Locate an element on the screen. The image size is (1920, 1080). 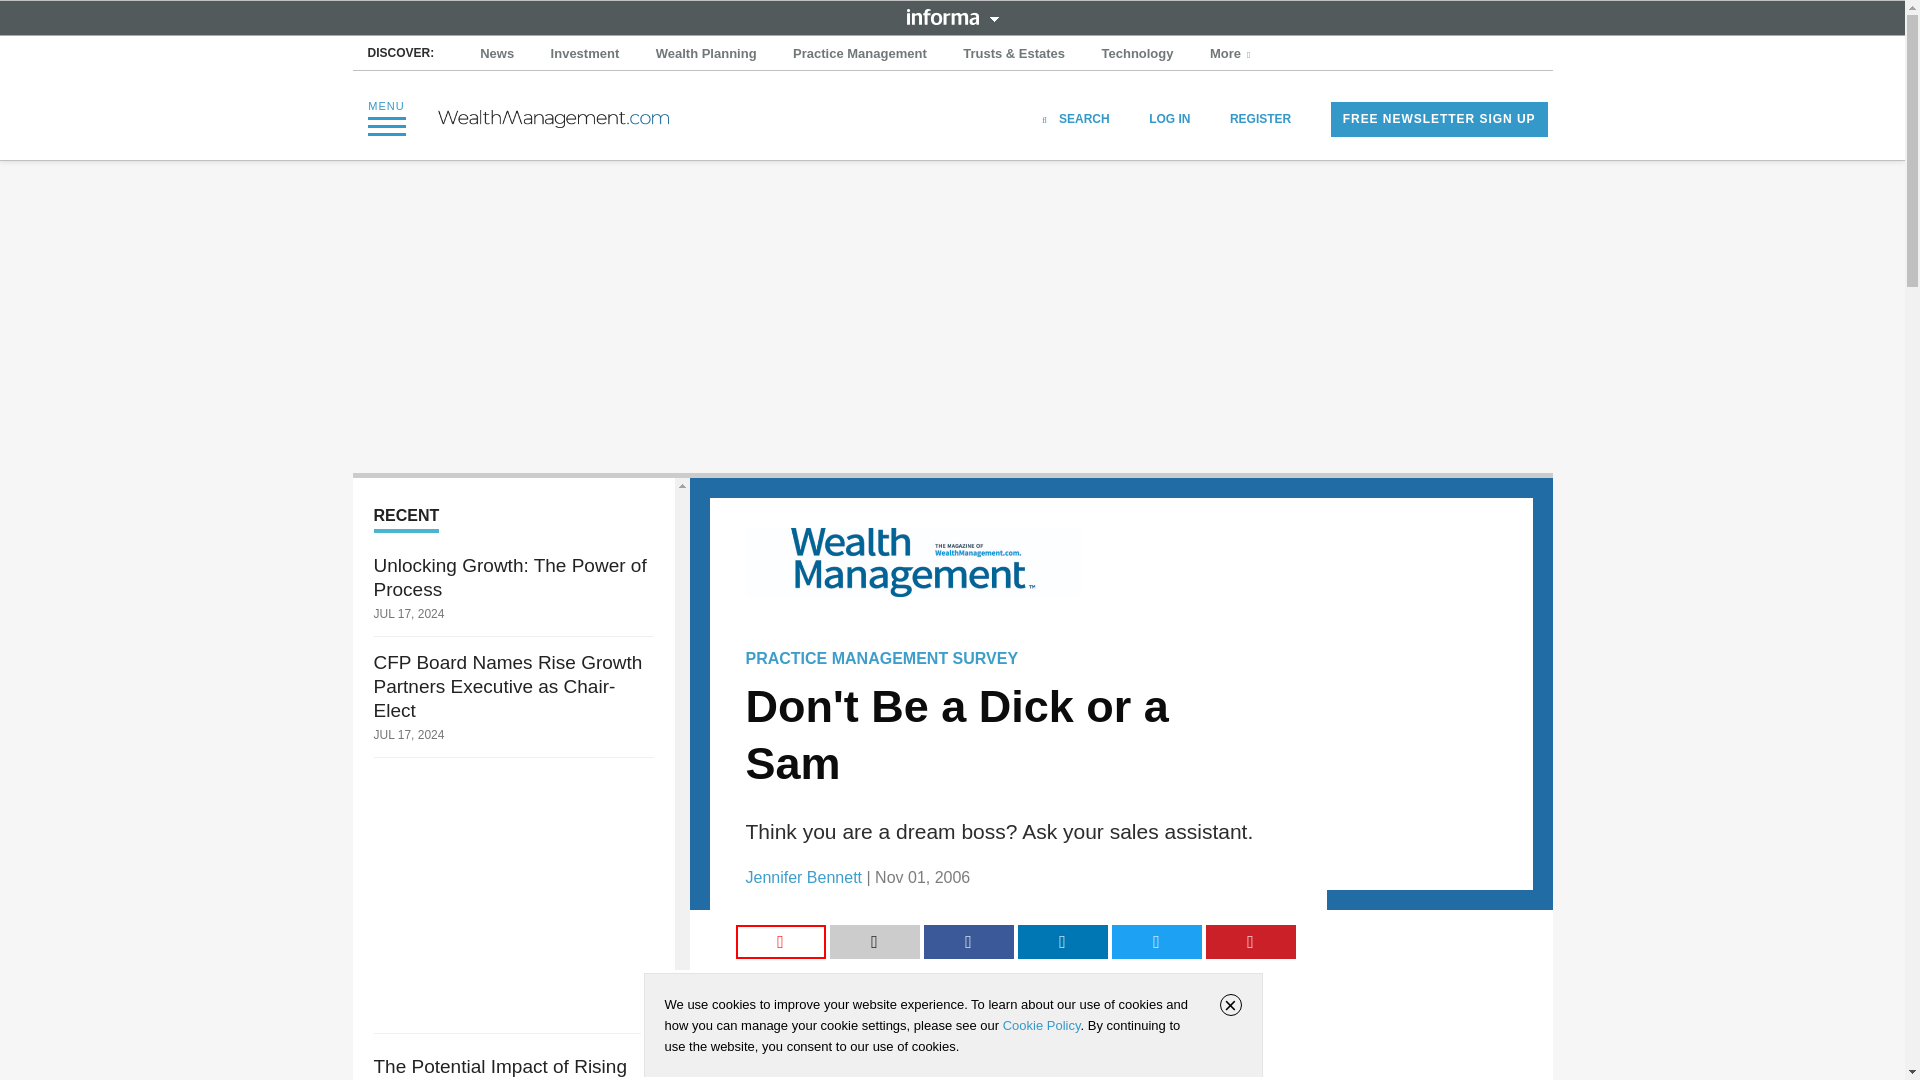
Technology is located at coordinates (1138, 54).